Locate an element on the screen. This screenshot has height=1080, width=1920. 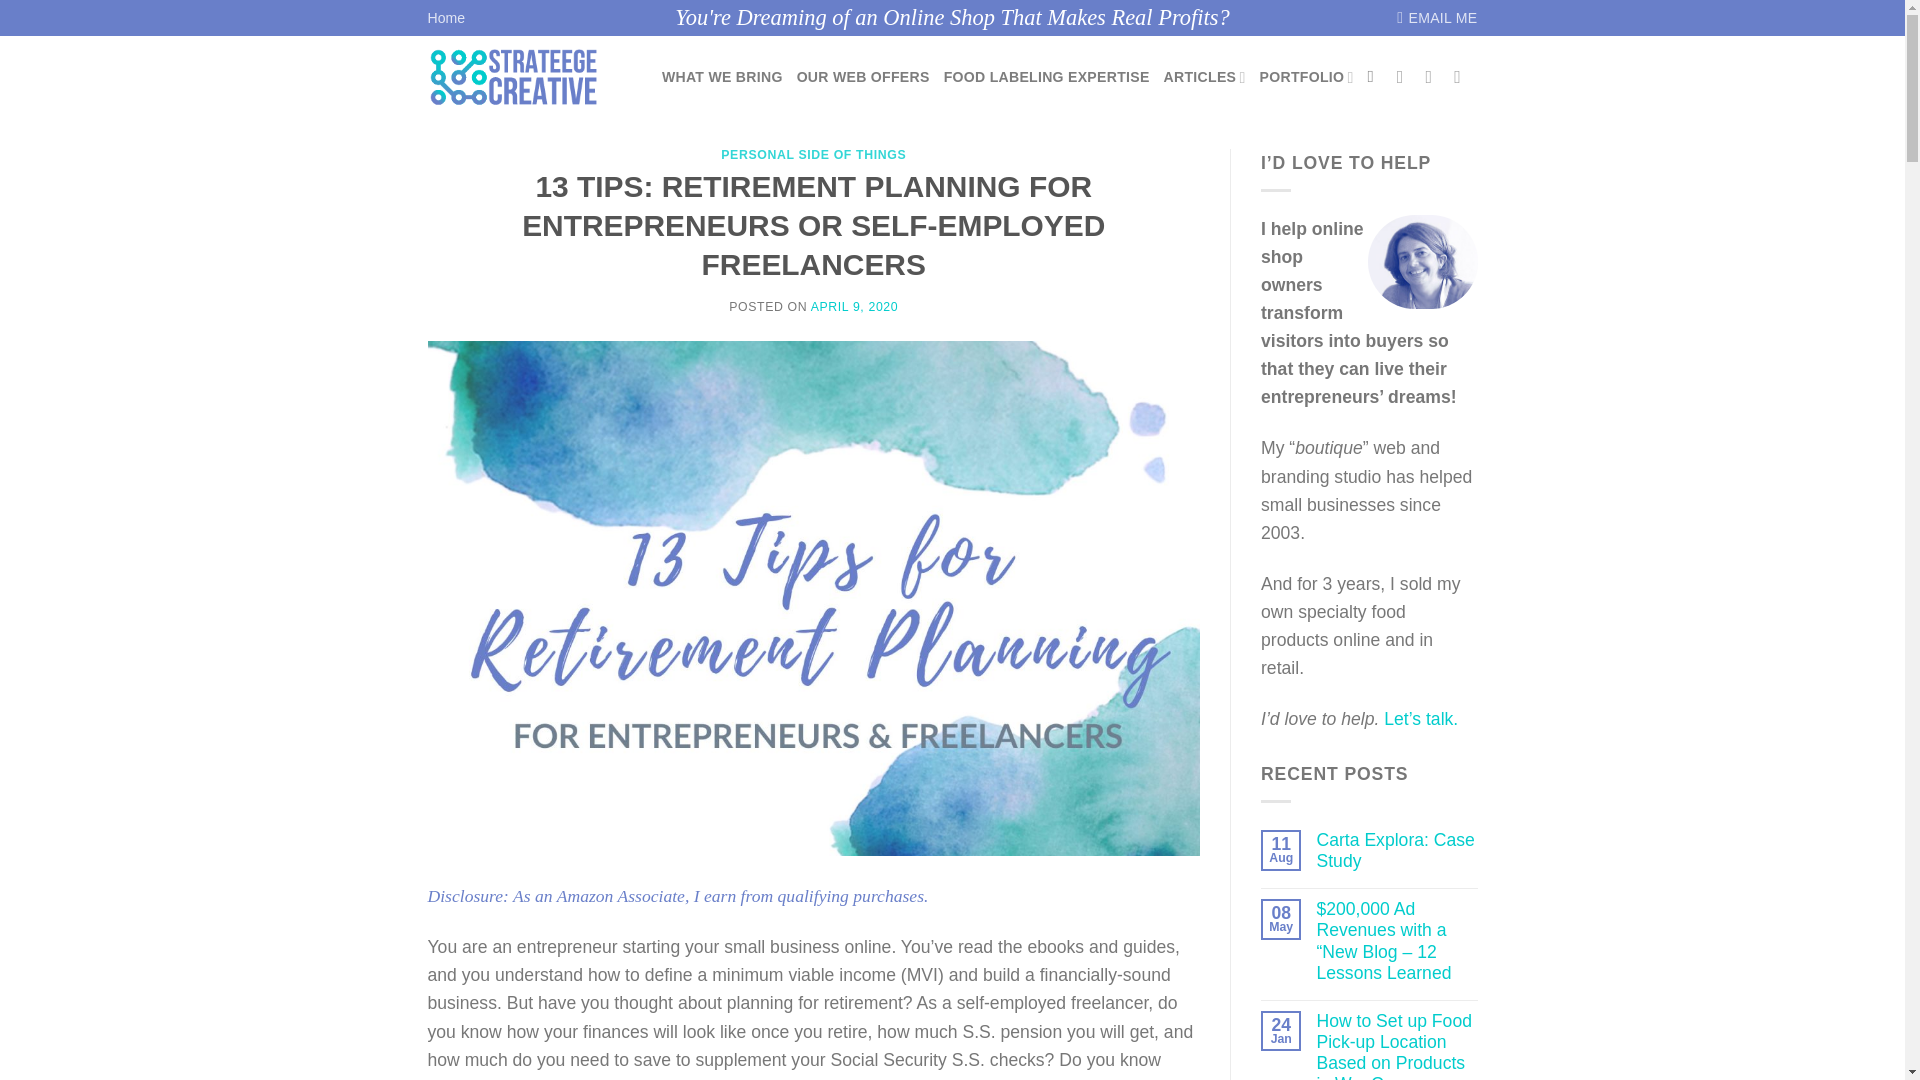
Follow on Facebook is located at coordinates (1406, 76).